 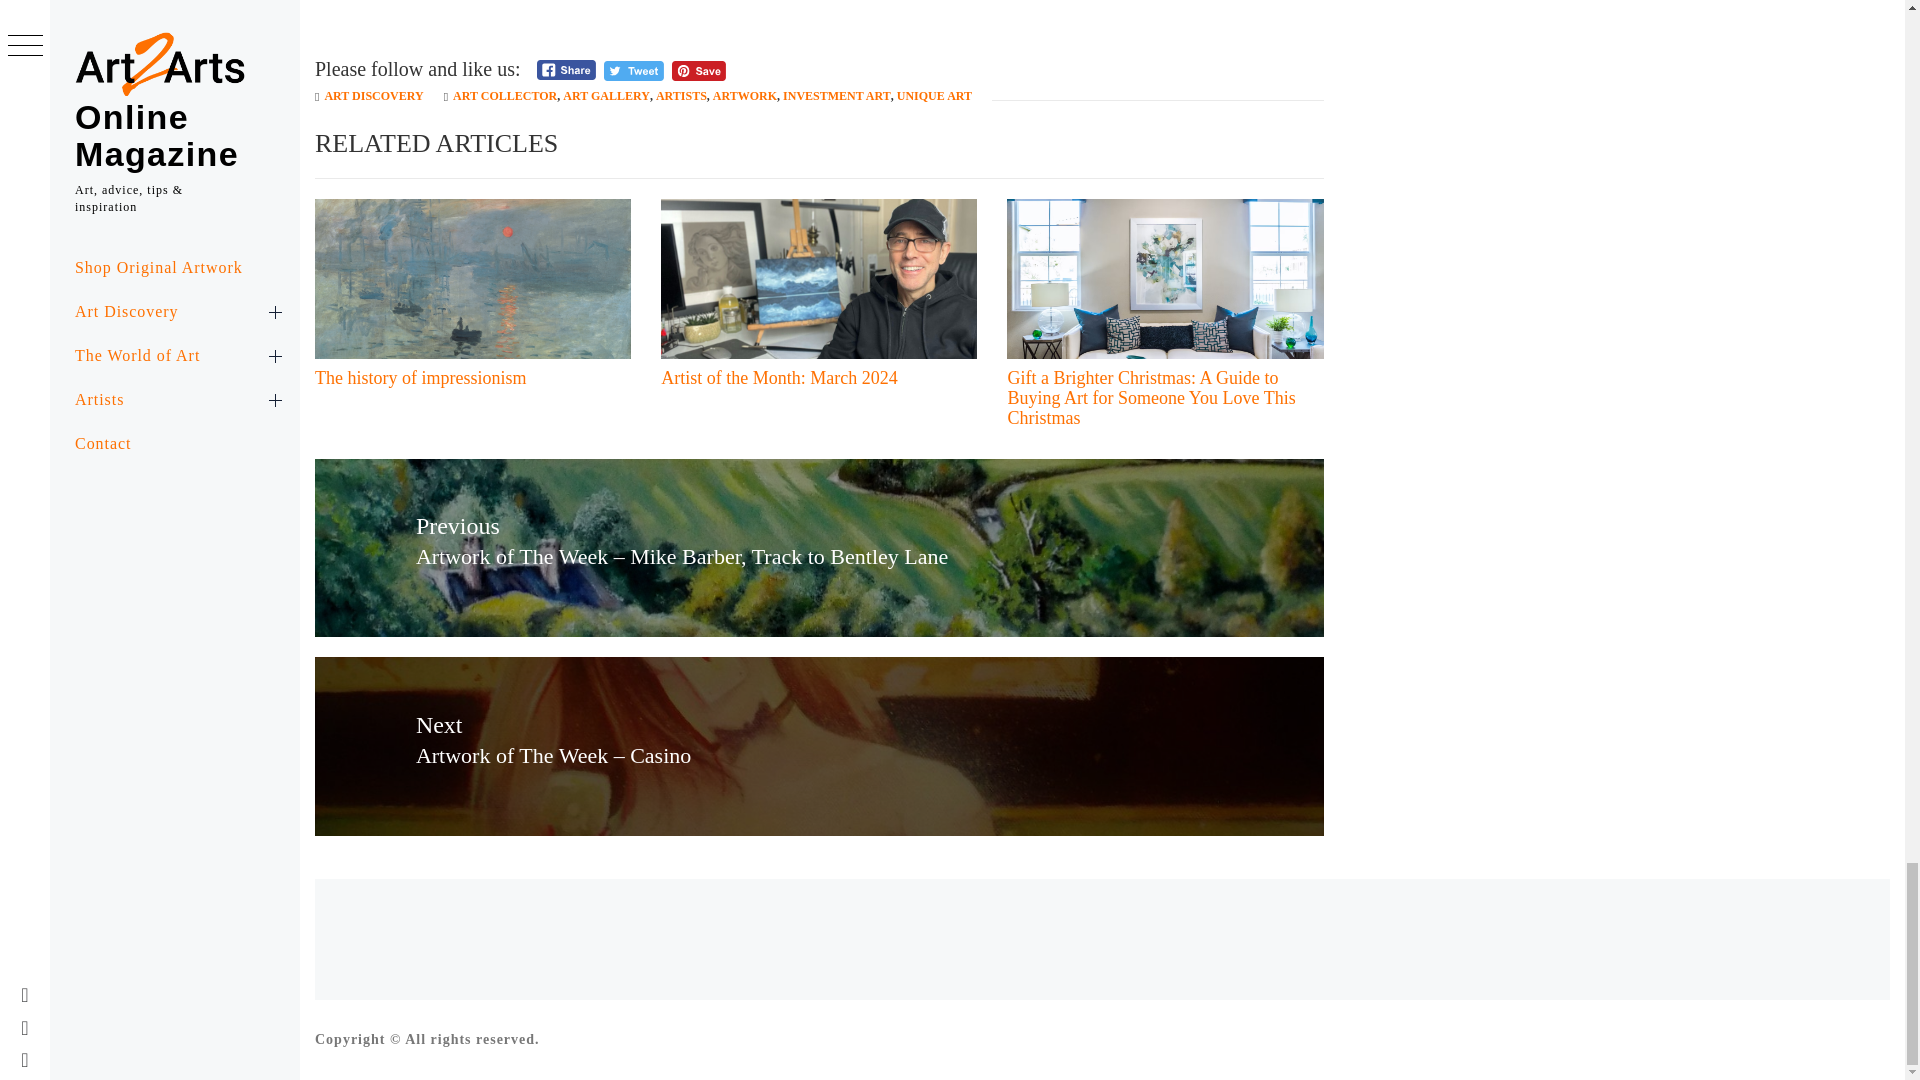 What do you see at coordinates (698, 70) in the screenshot?
I see `Pin Share` at bounding box center [698, 70].